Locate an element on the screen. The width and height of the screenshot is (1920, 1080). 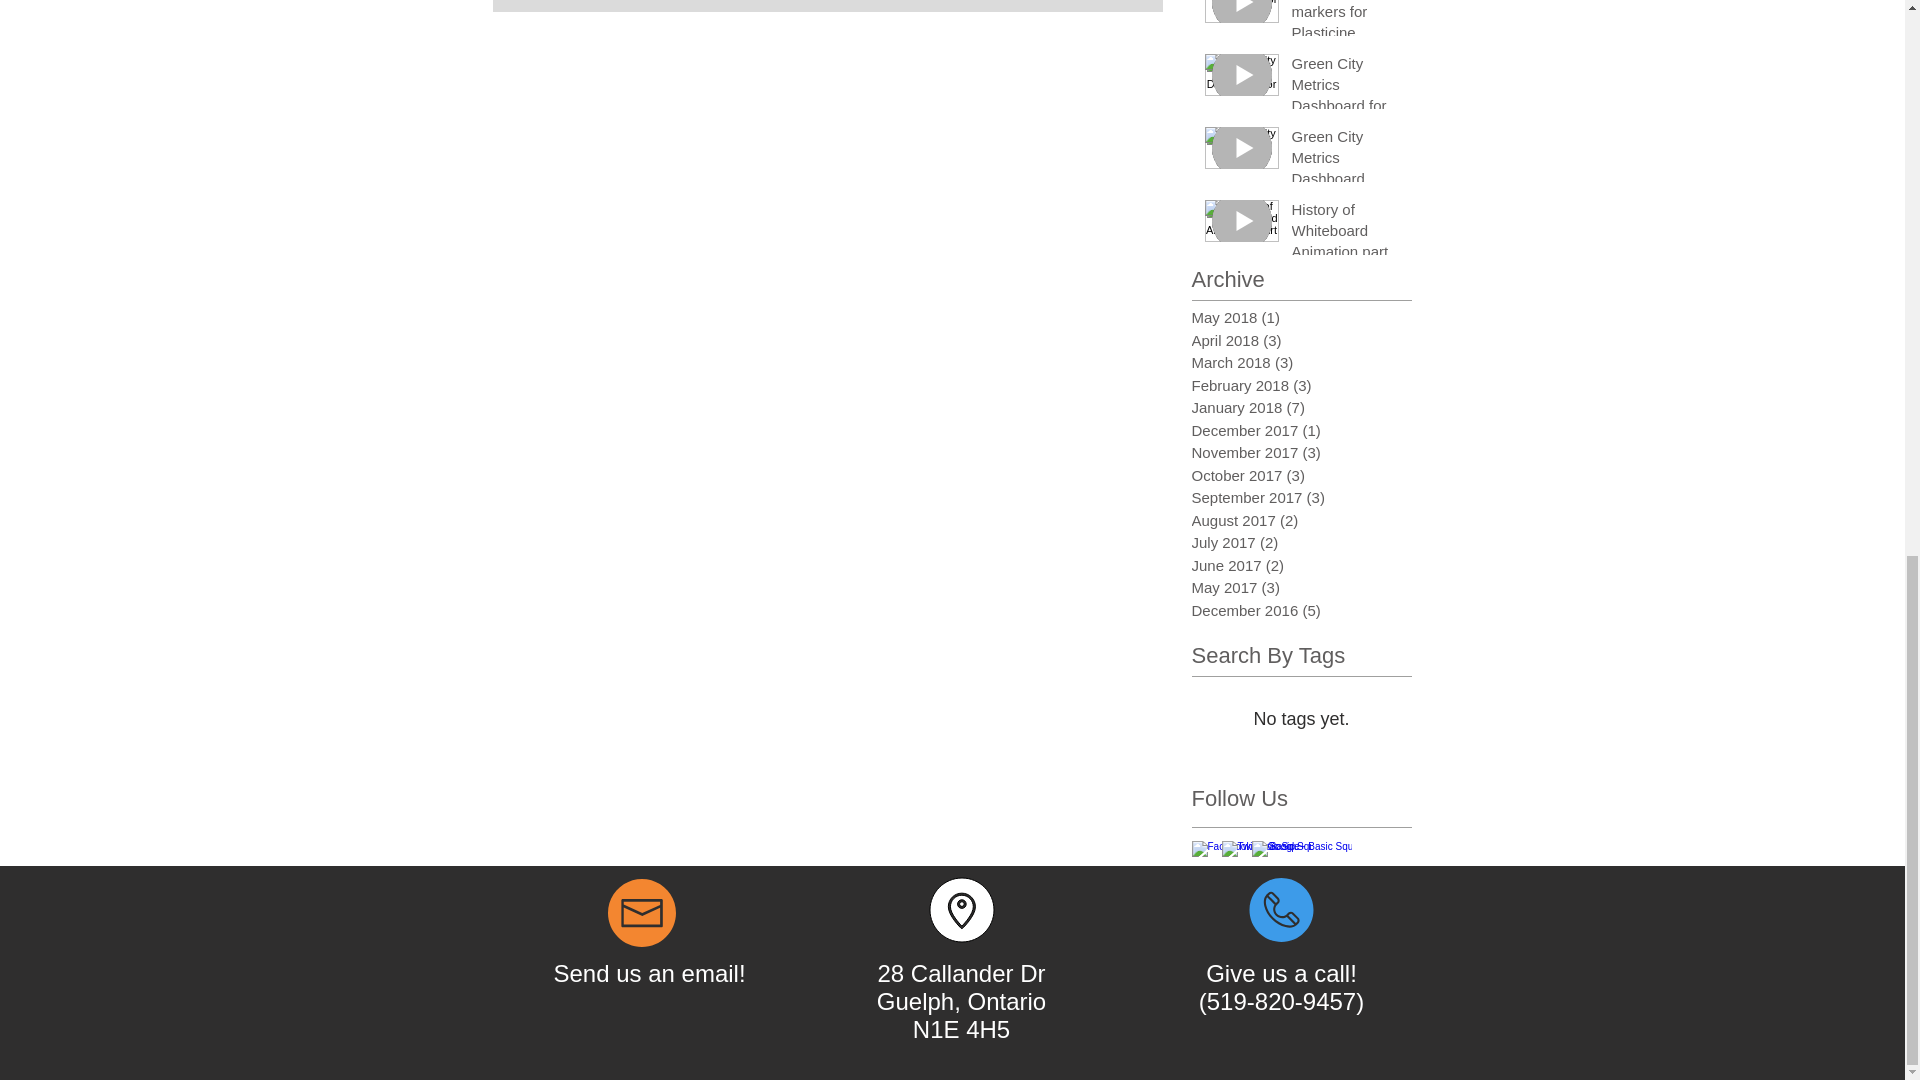
Green City Metrics Dashboard for building owners is located at coordinates (1346, 98).